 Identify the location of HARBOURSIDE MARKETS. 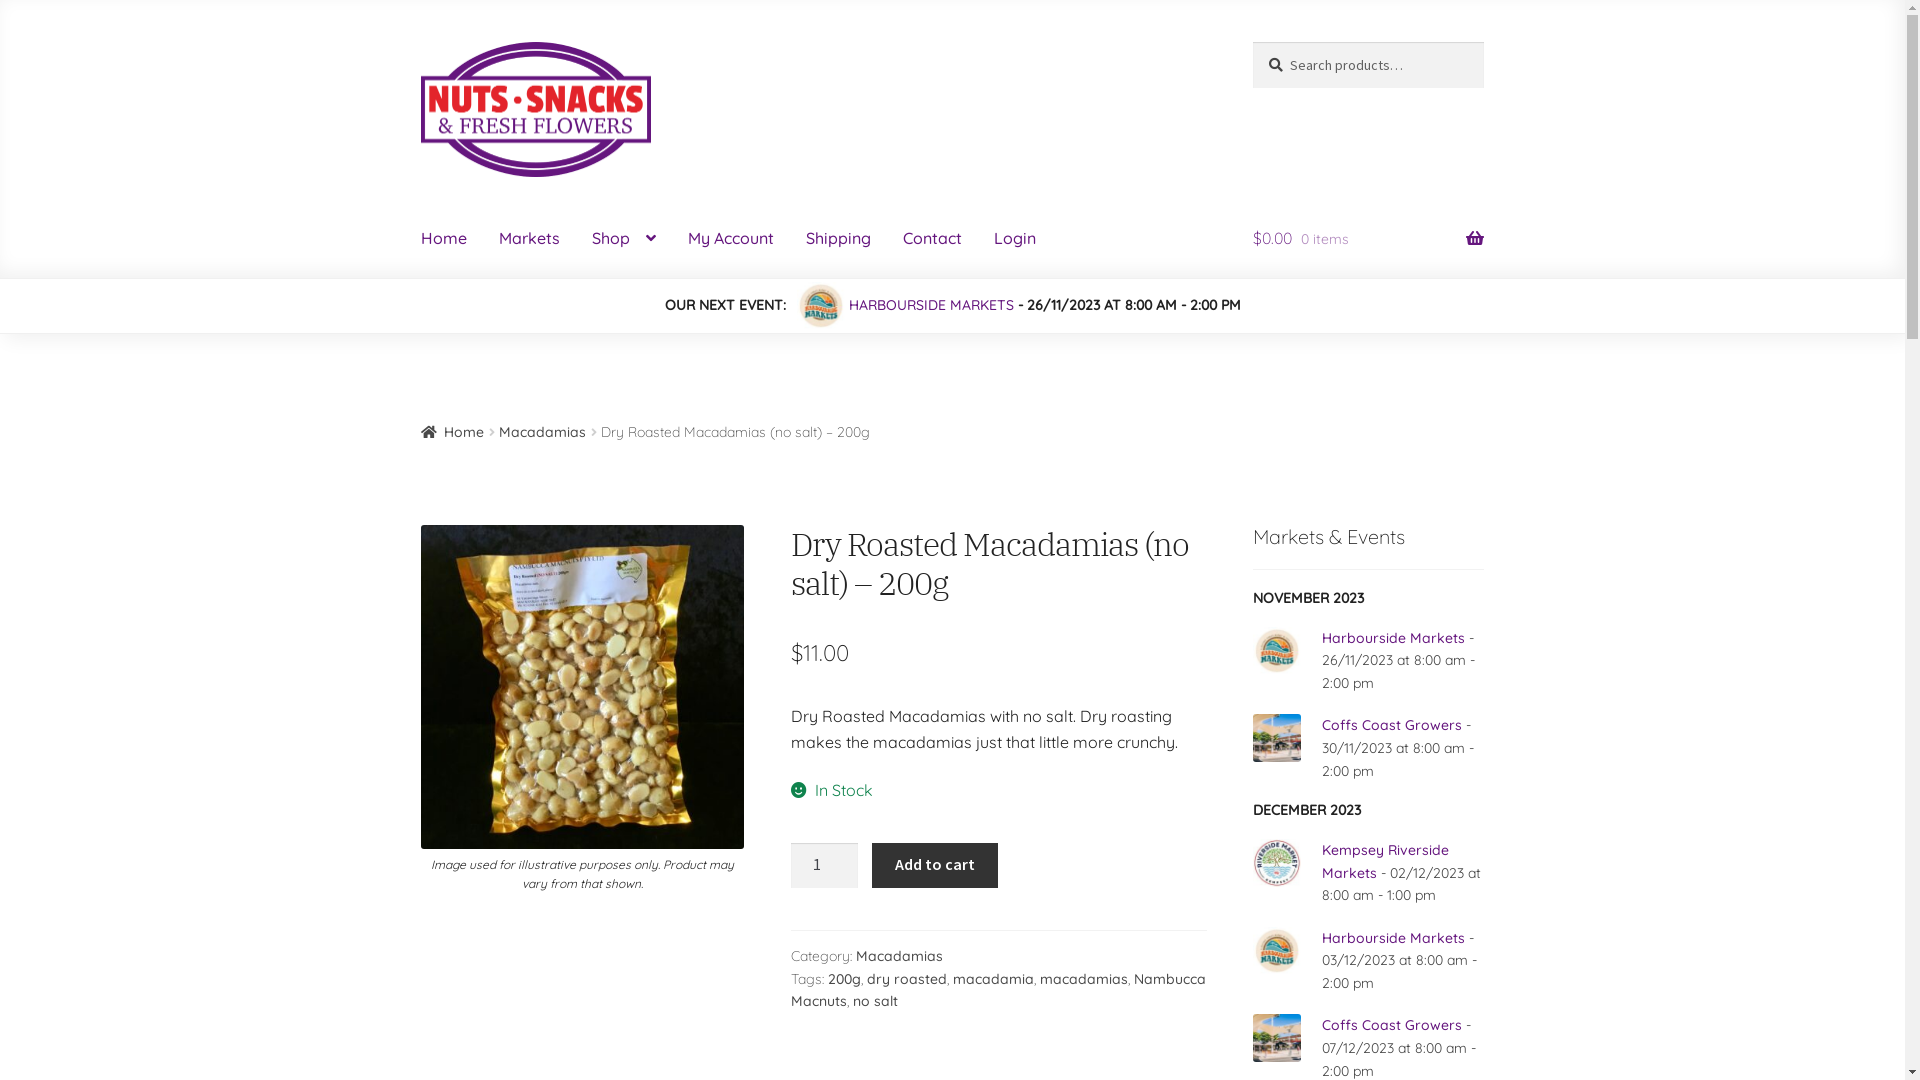
(930, 304).